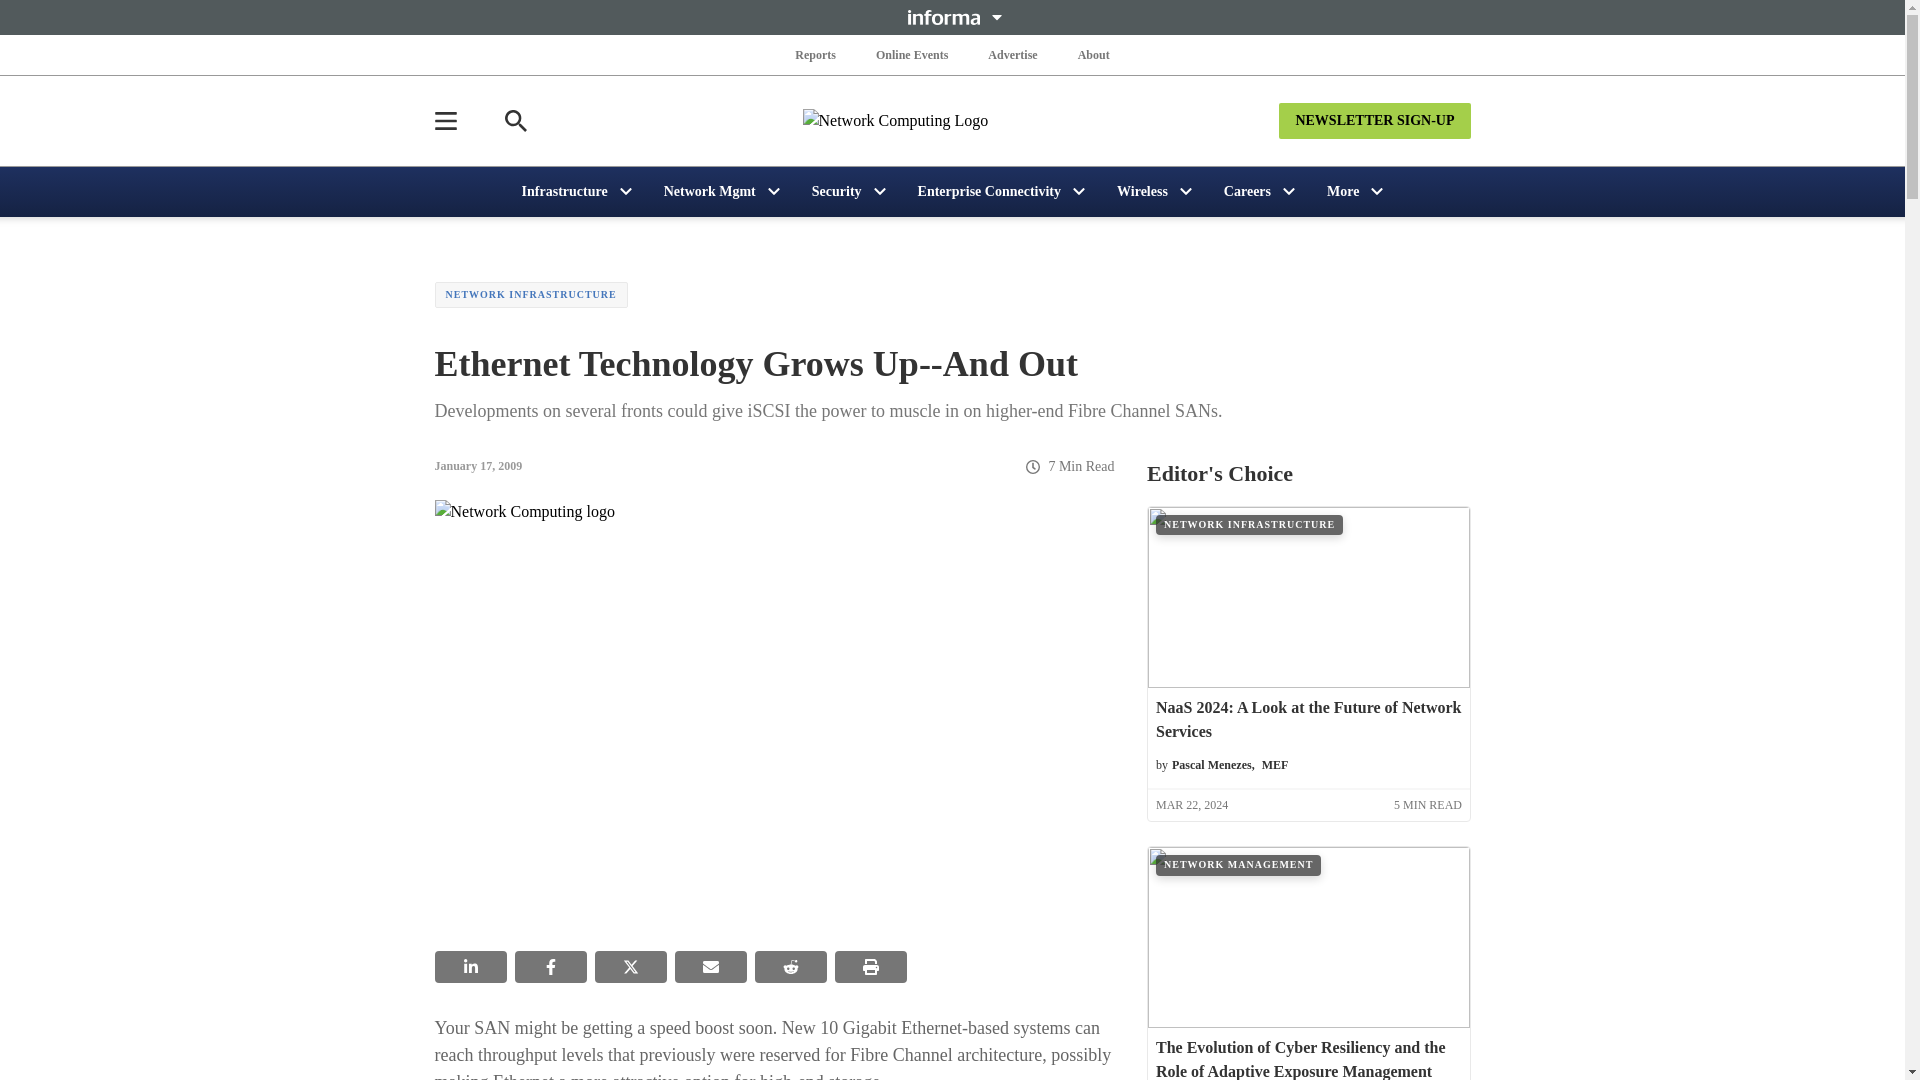 This screenshot has height=1080, width=1920. Describe the element at coordinates (912, 54) in the screenshot. I see `Online Events` at that location.